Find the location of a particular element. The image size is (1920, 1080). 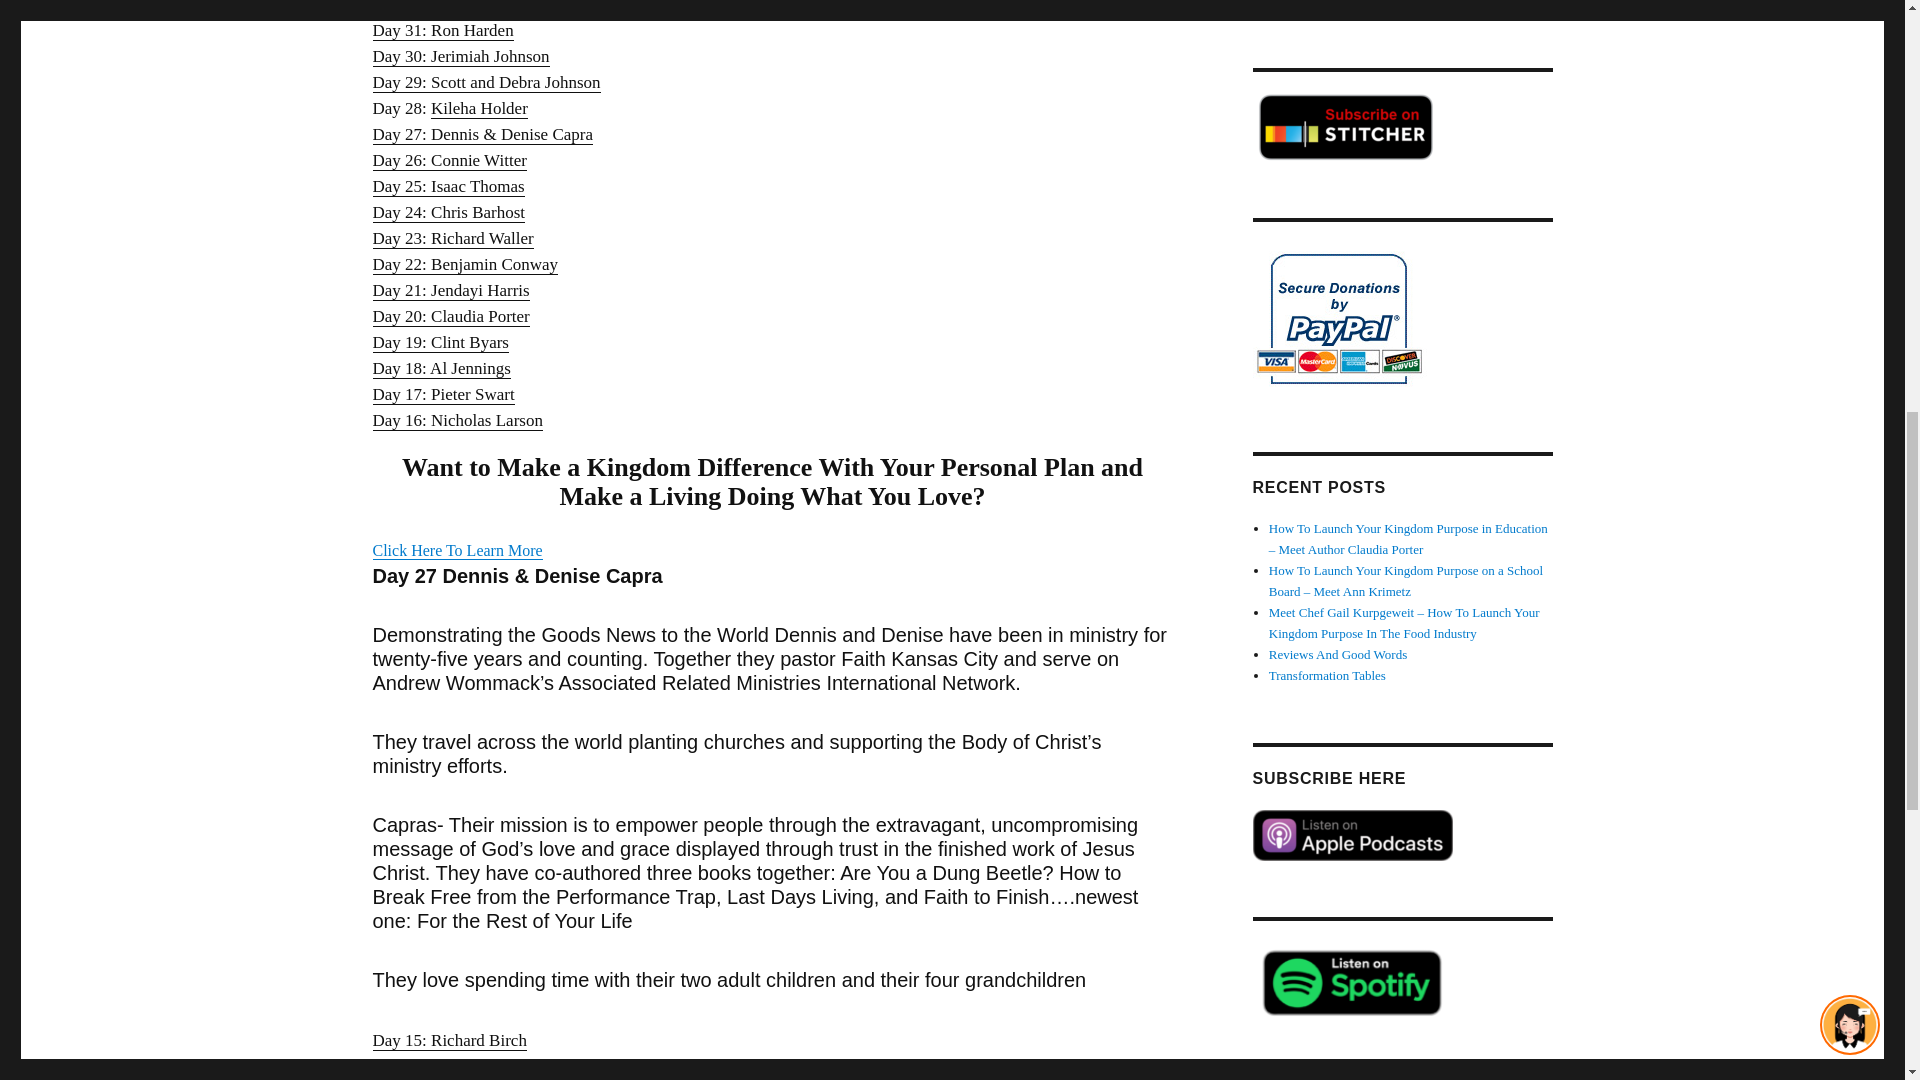

Day 25: Isaac Thomas is located at coordinates (448, 186).